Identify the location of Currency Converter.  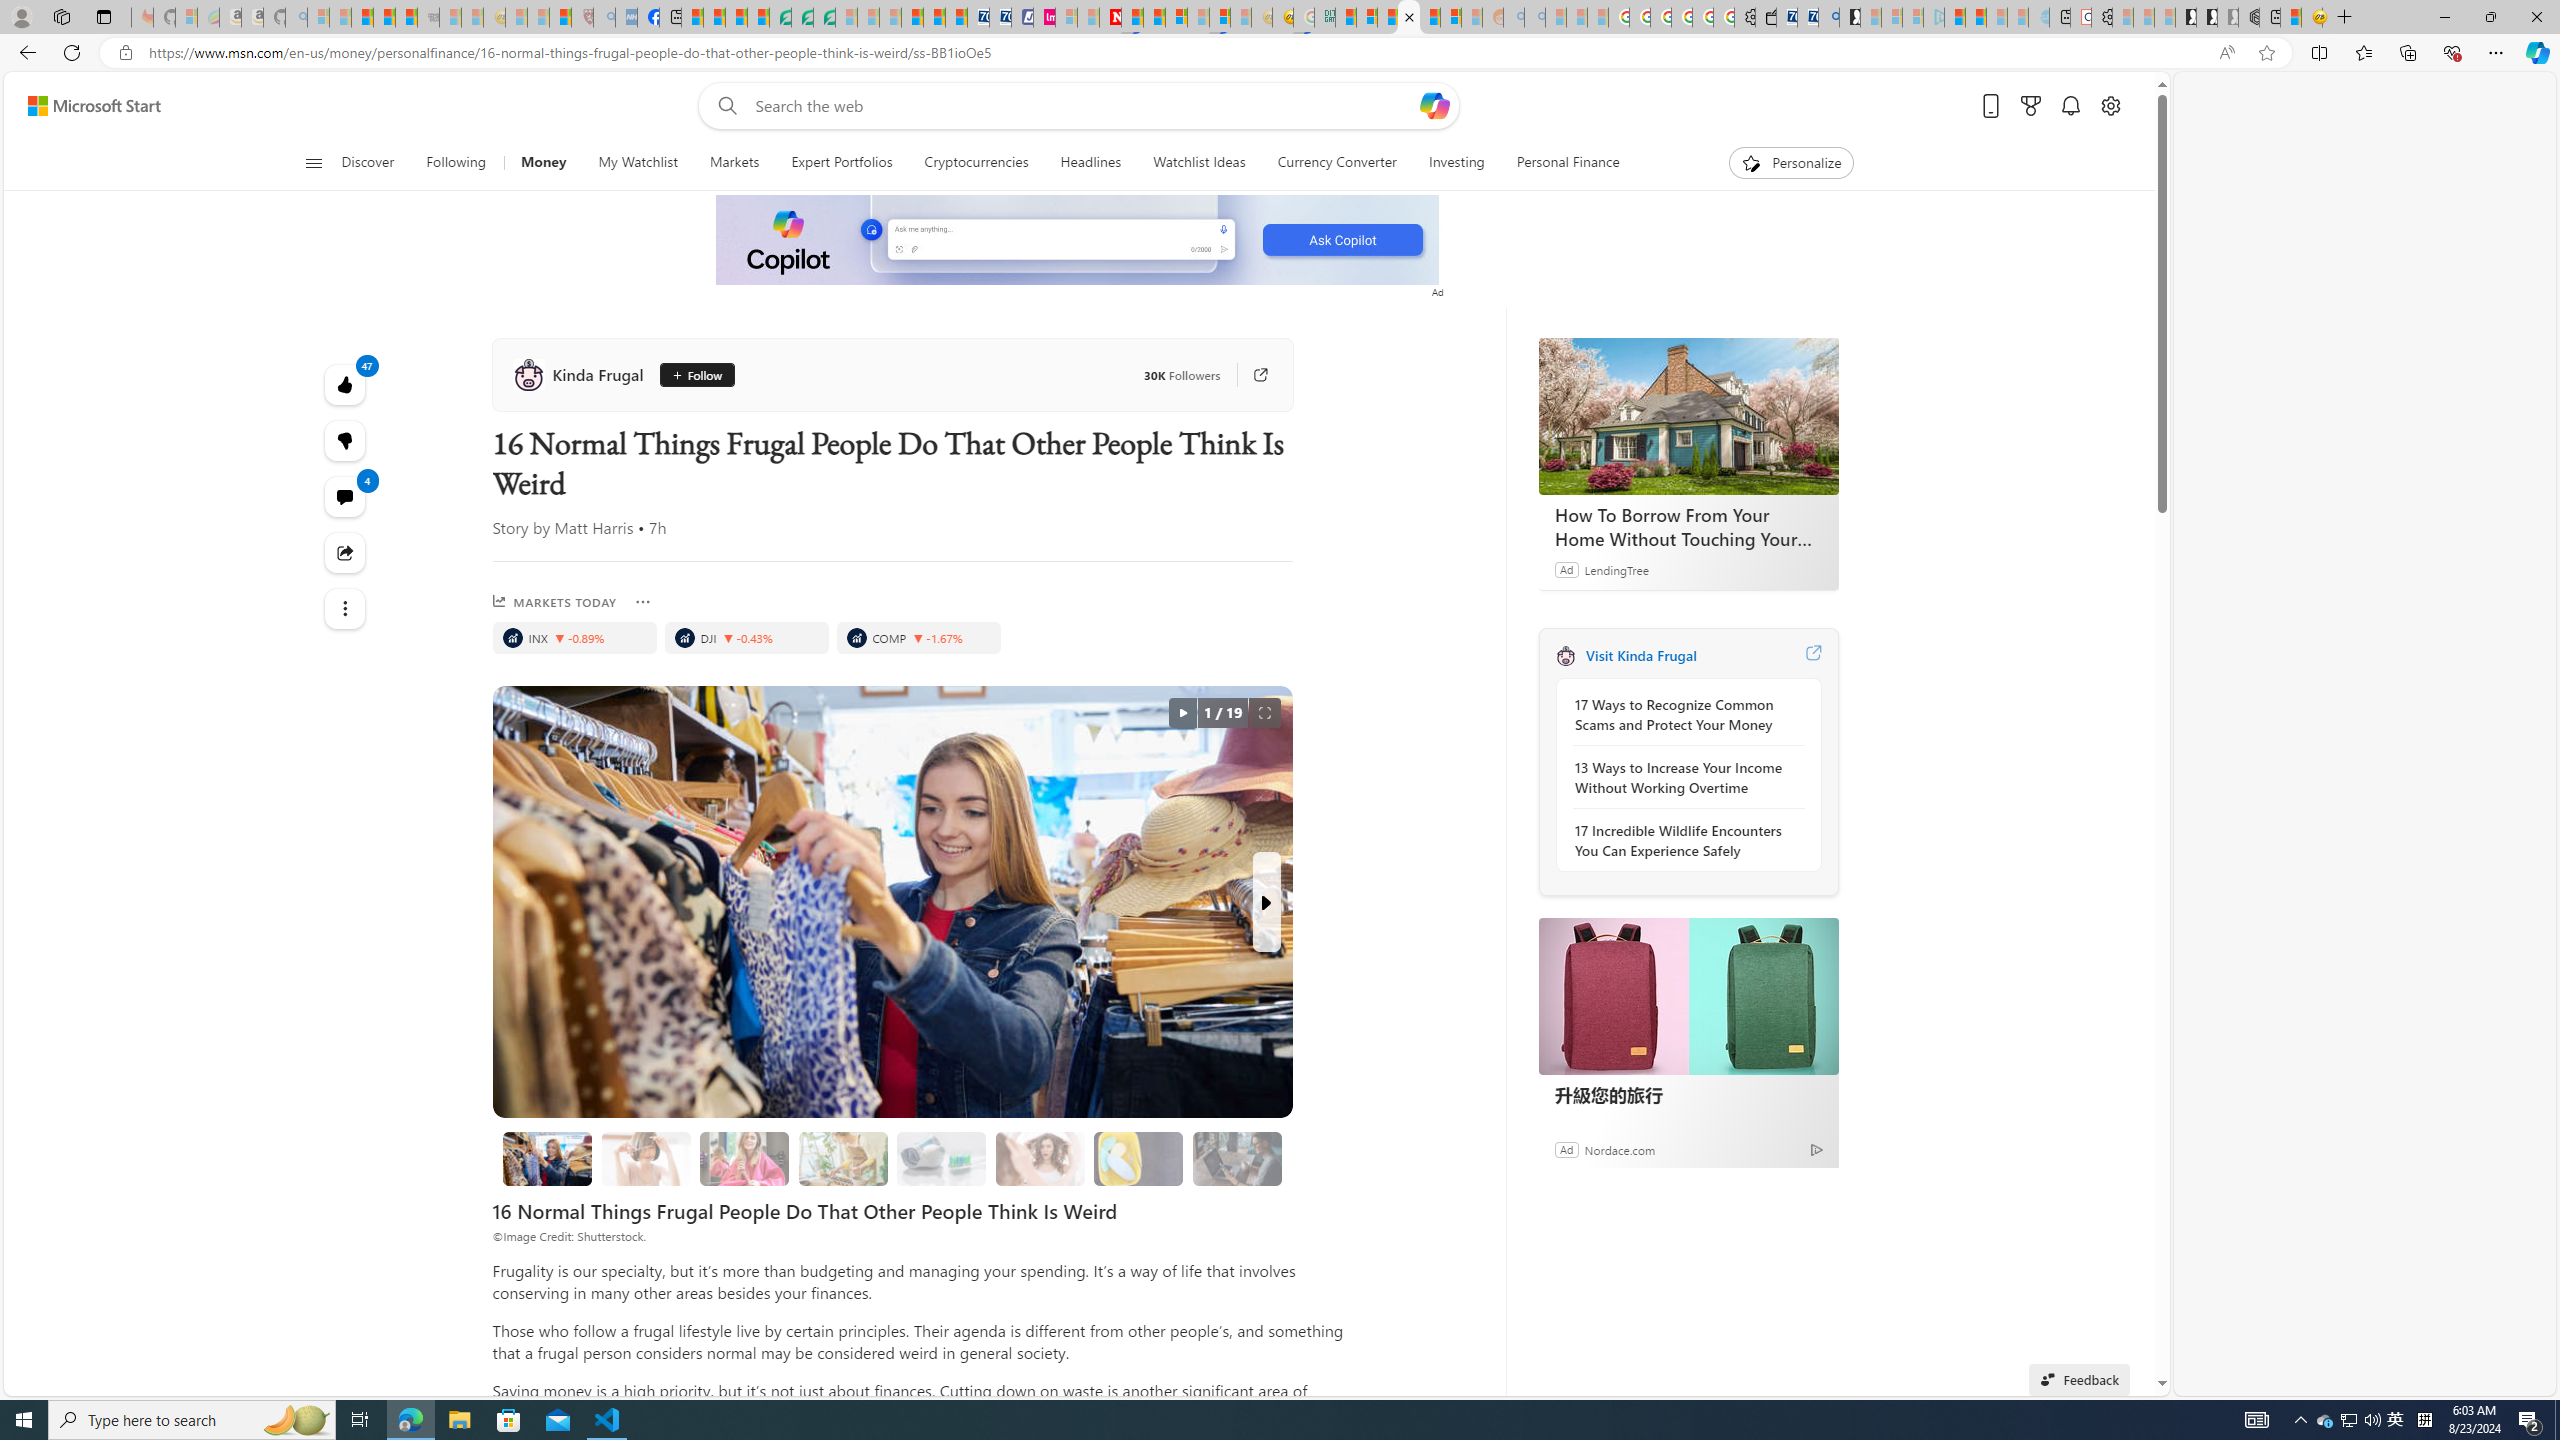
(1338, 163).